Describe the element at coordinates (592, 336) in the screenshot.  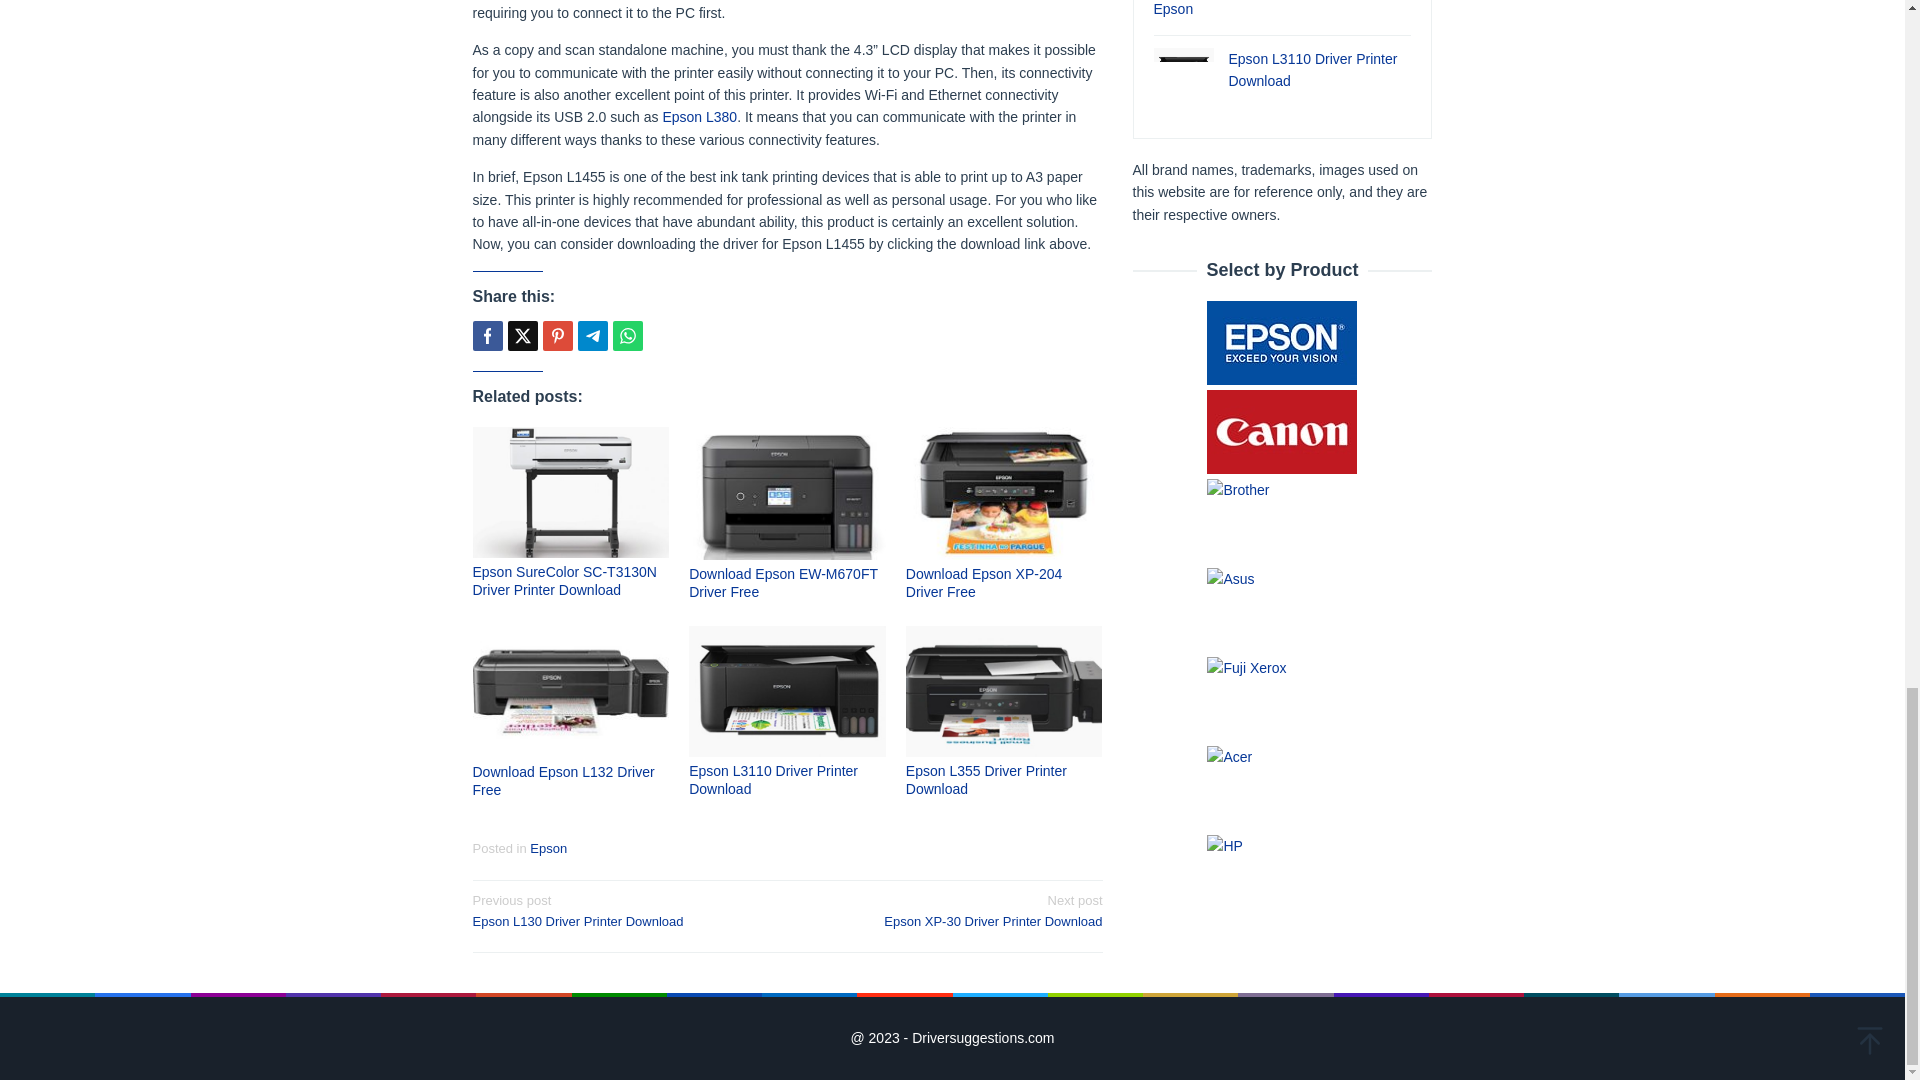
I see `Telegram Share` at that location.